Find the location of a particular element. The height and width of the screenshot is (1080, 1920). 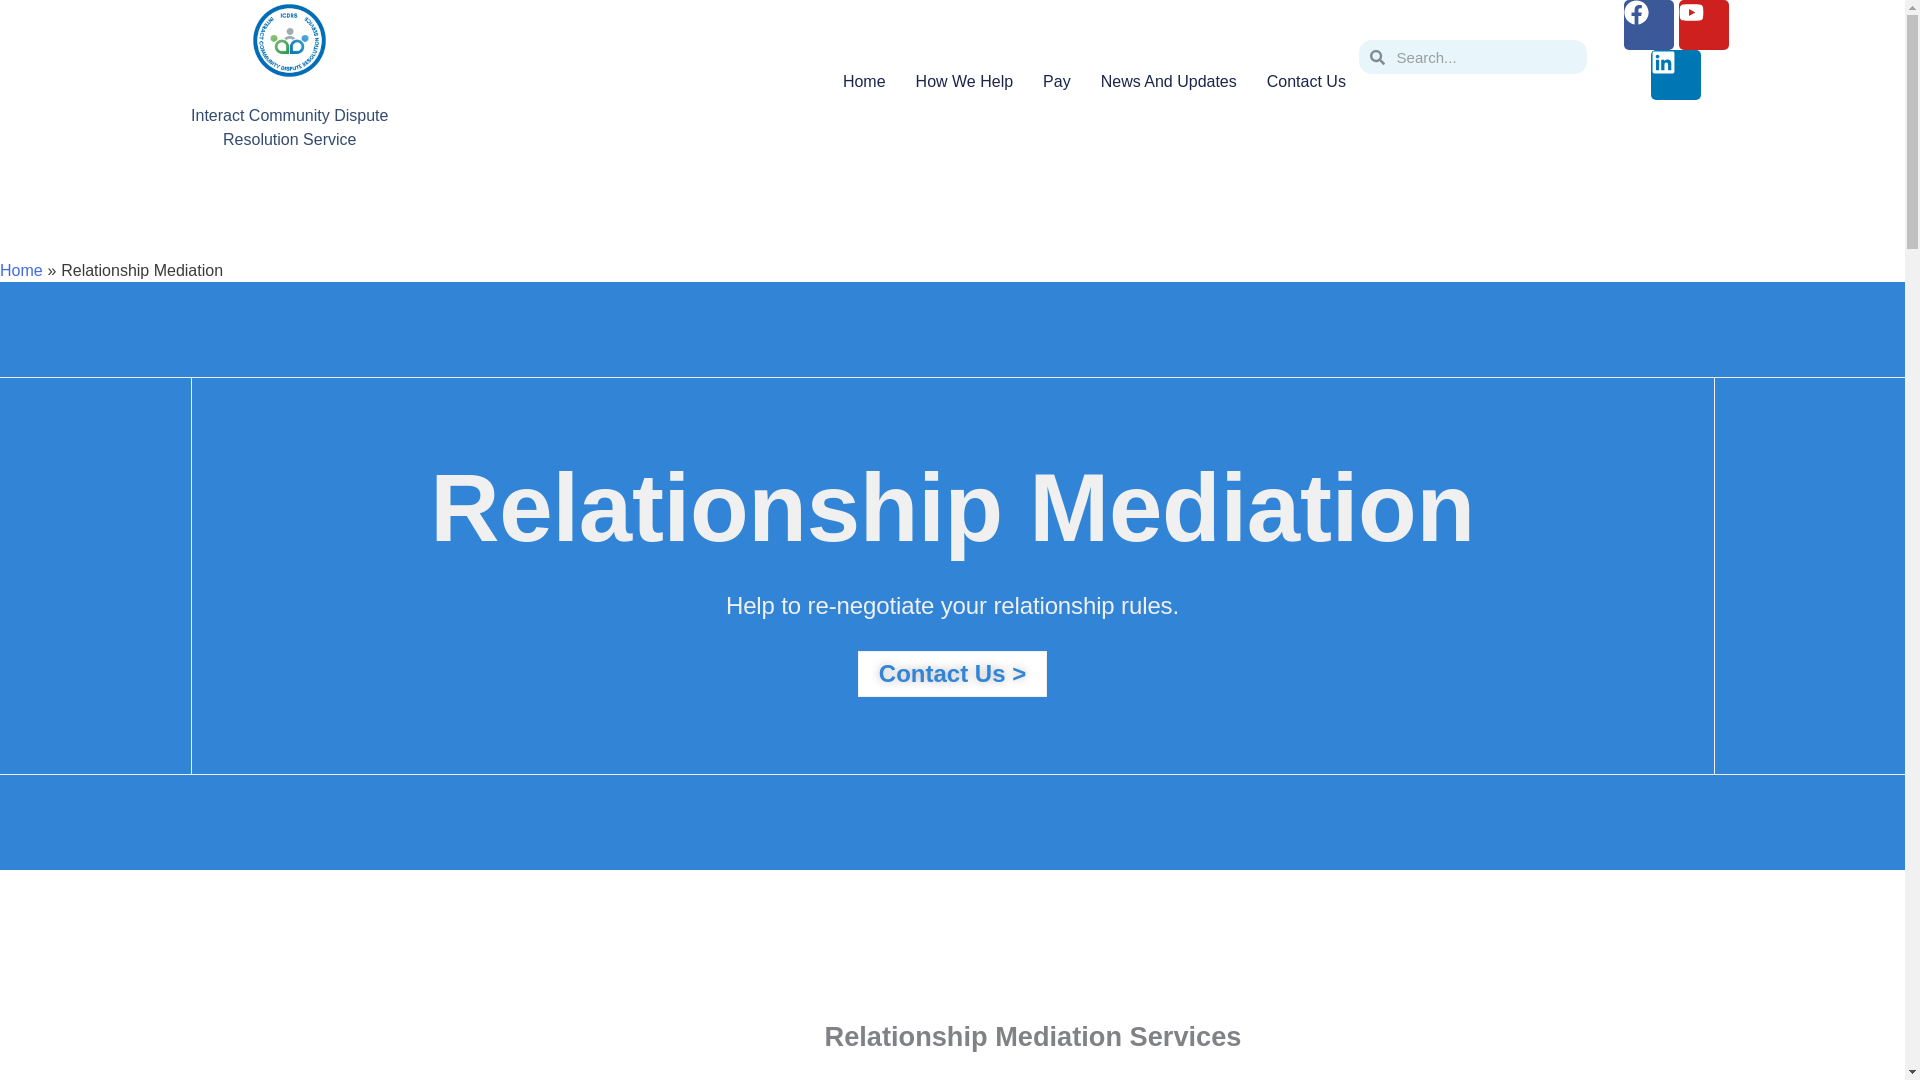

Linkedin is located at coordinates (1676, 74).